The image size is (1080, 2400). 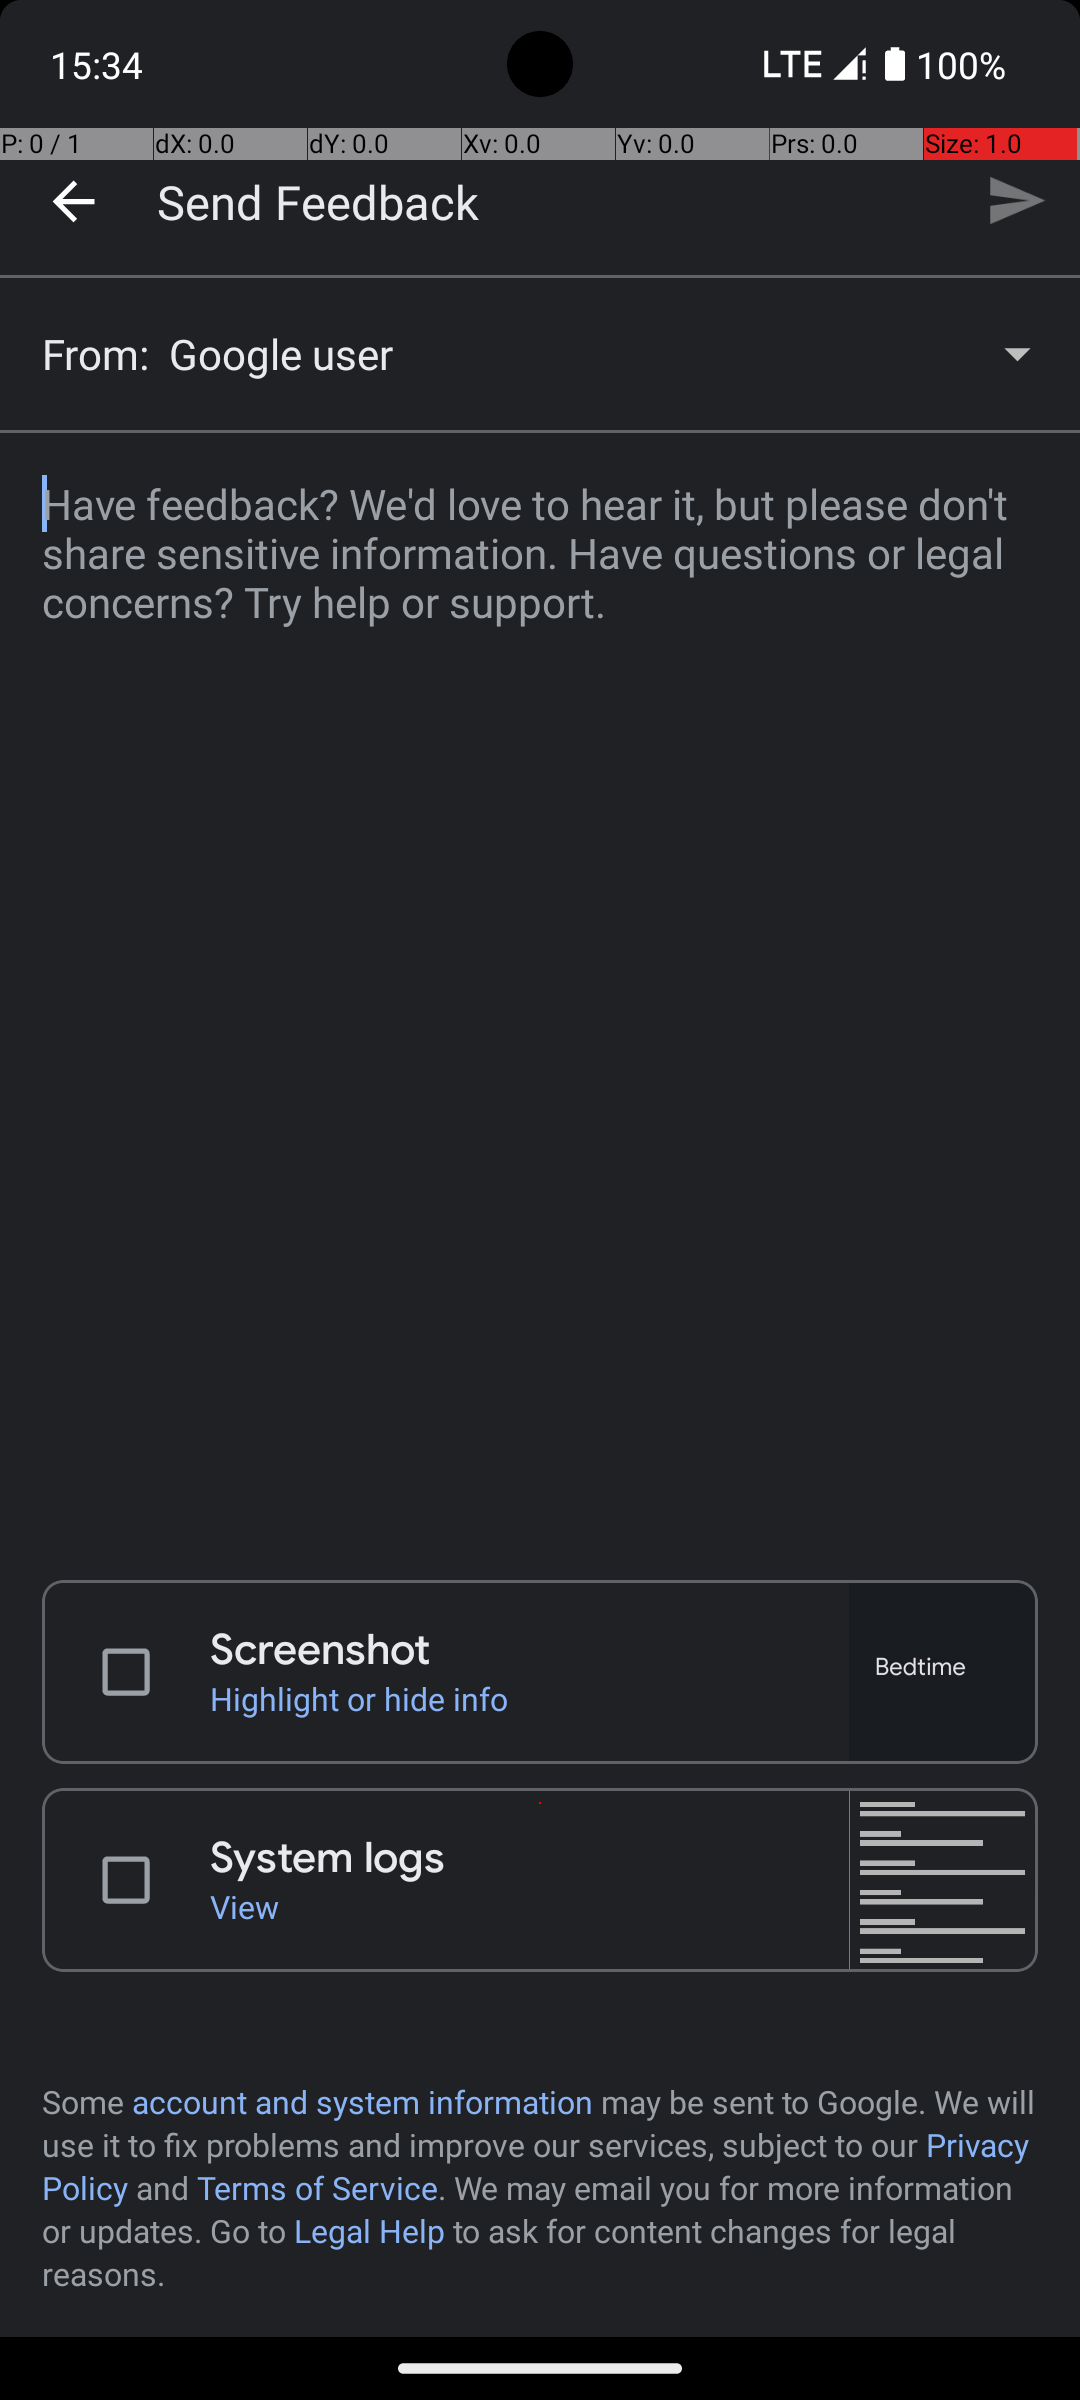 I want to click on Highlight or hide info, so click(x=530, y=1698).